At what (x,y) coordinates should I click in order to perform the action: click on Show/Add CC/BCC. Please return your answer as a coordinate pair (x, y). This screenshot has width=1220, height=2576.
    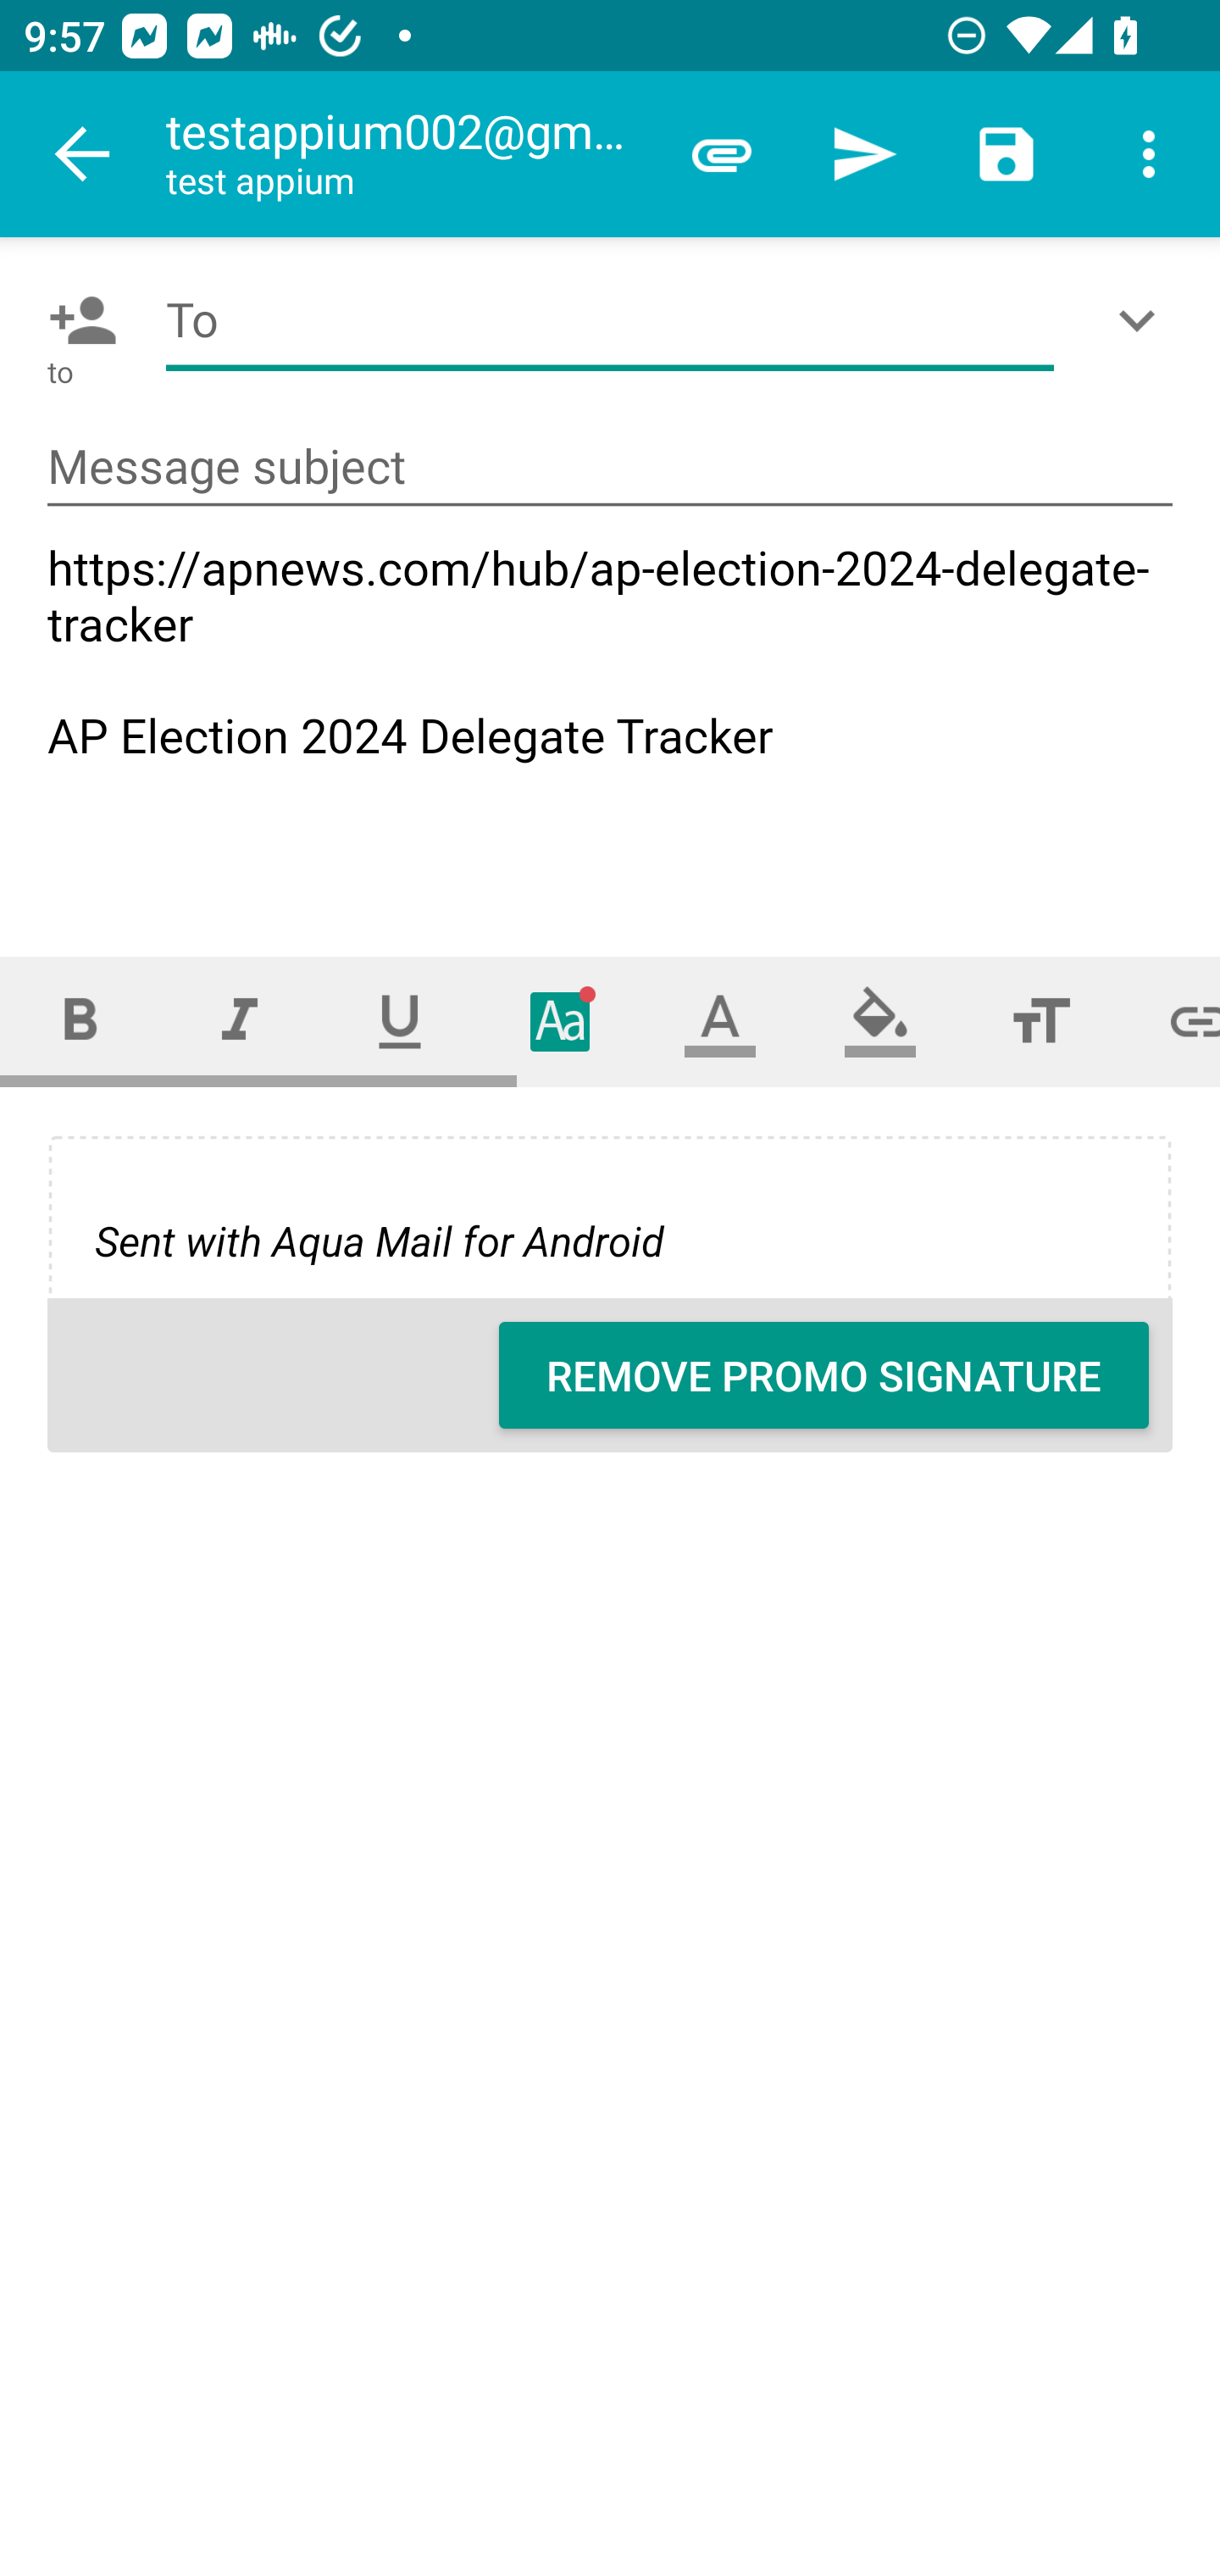
    Looking at the image, I should click on (1143, 320).